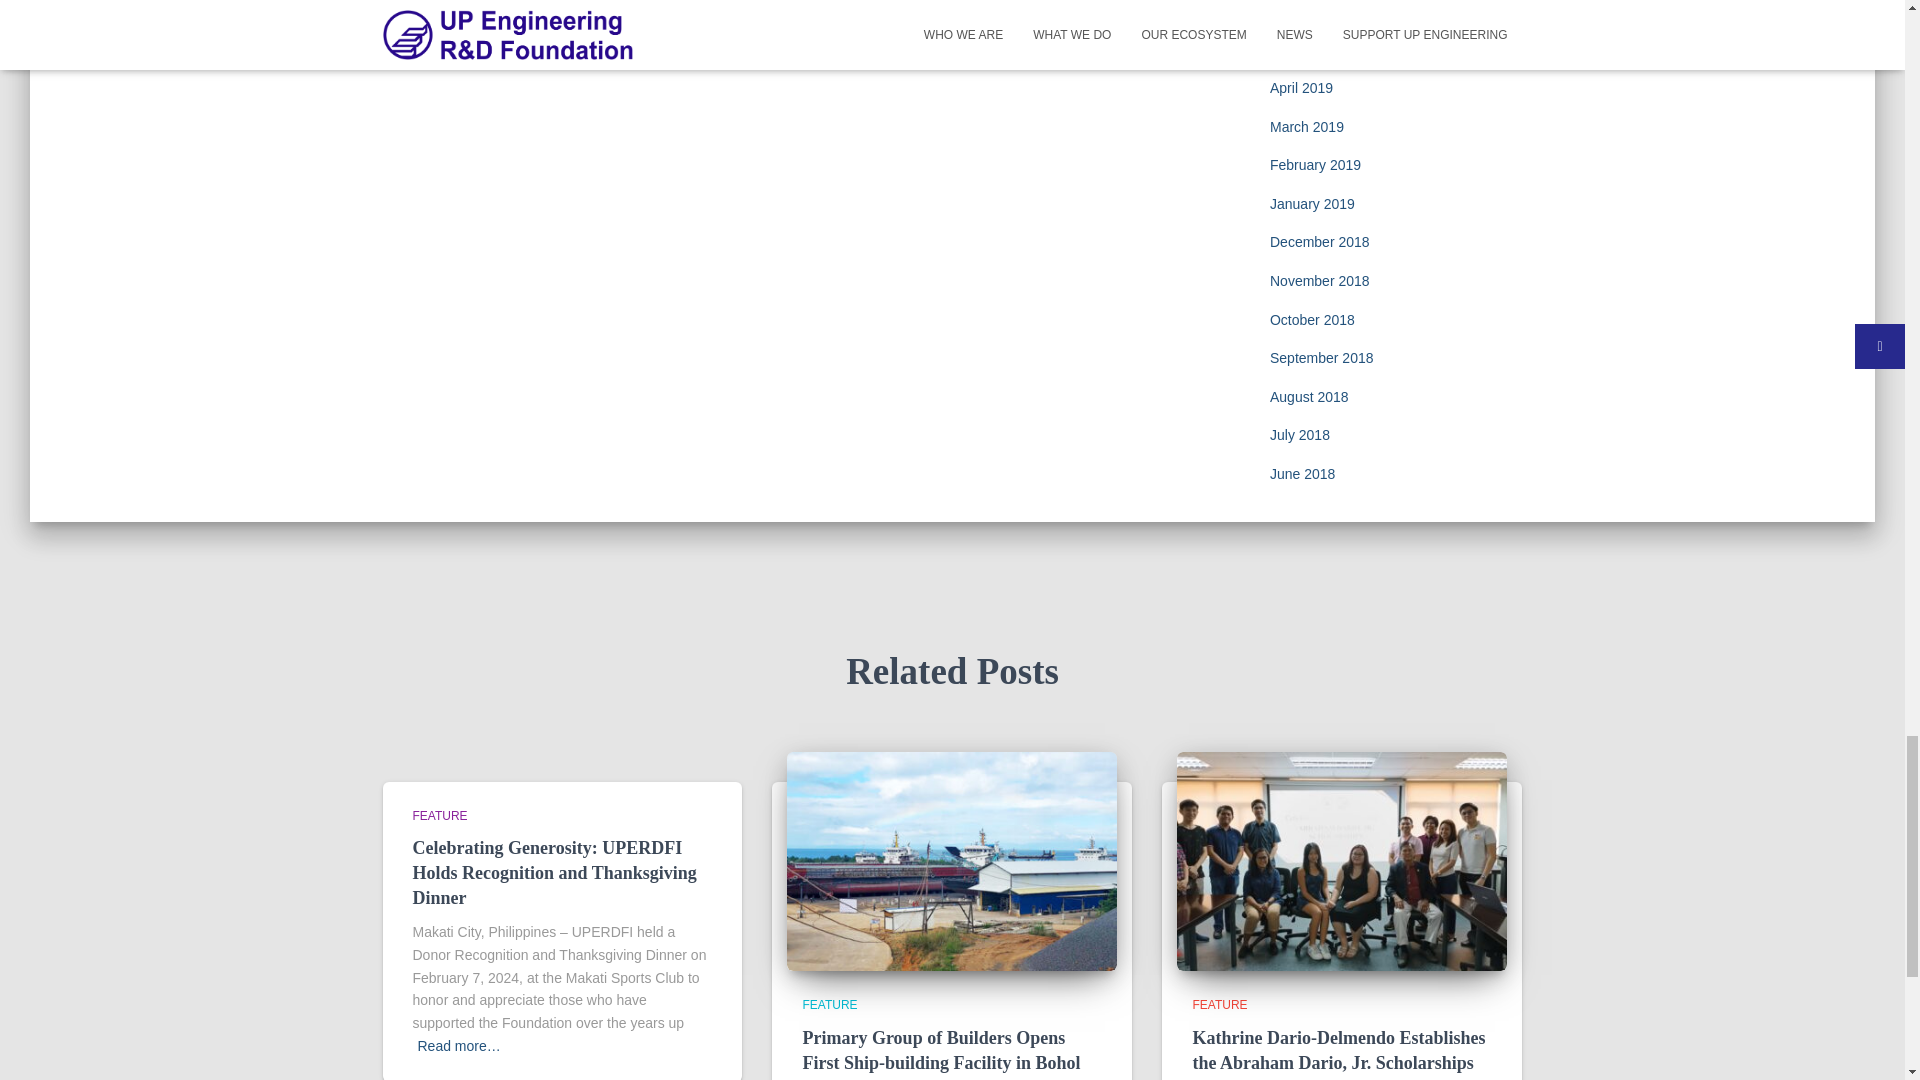 The height and width of the screenshot is (1080, 1920). What do you see at coordinates (1219, 1004) in the screenshot?
I see `View all posts in Feature` at bounding box center [1219, 1004].